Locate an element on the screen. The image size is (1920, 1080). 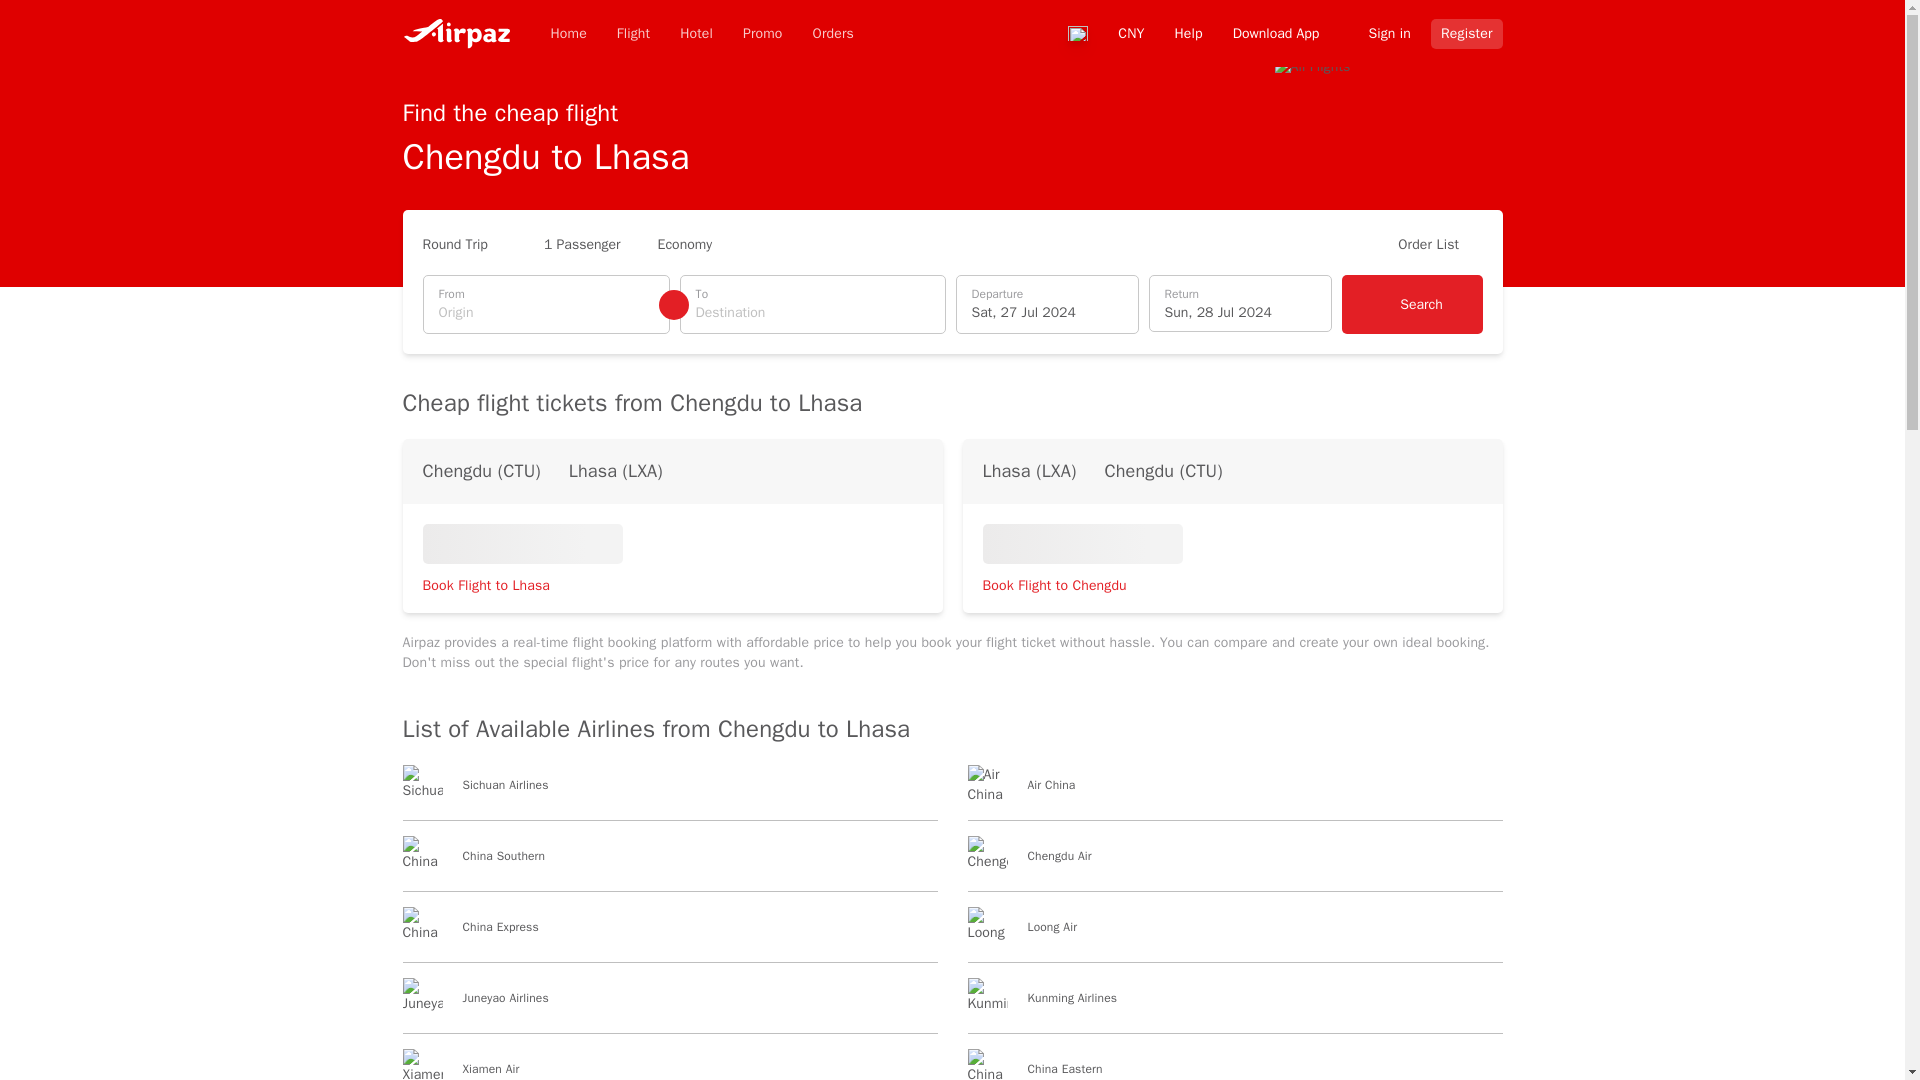
Economy is located at coordinates (694, 245).